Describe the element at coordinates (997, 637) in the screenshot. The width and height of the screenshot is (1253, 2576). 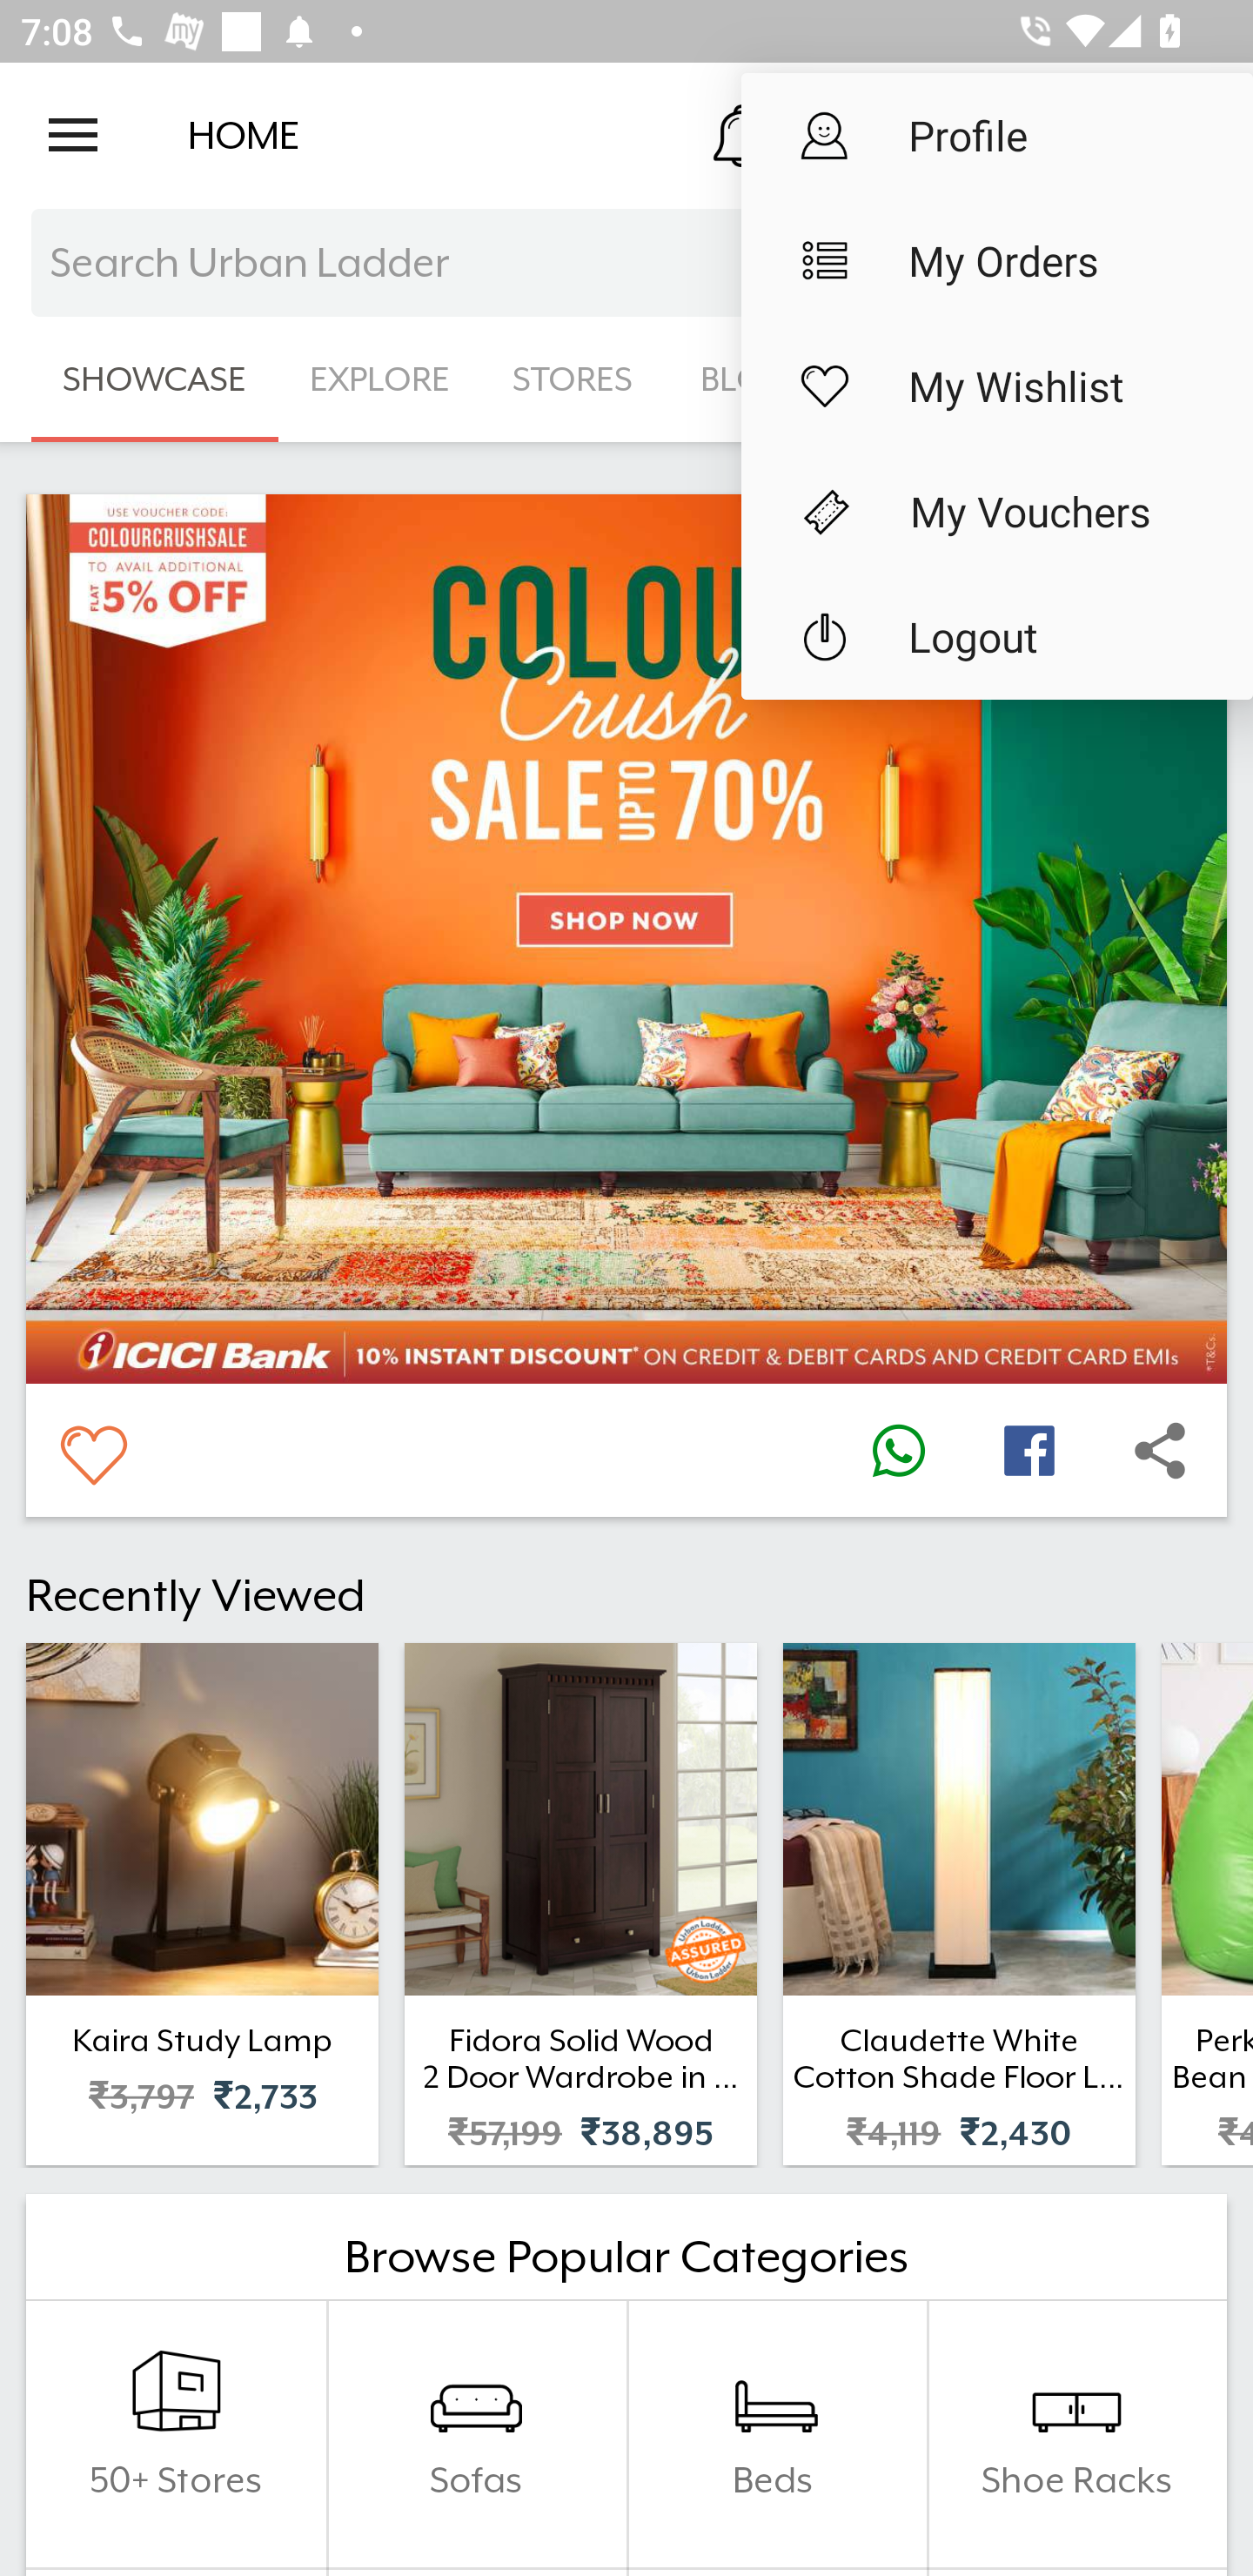
I see `Logout` at that location.